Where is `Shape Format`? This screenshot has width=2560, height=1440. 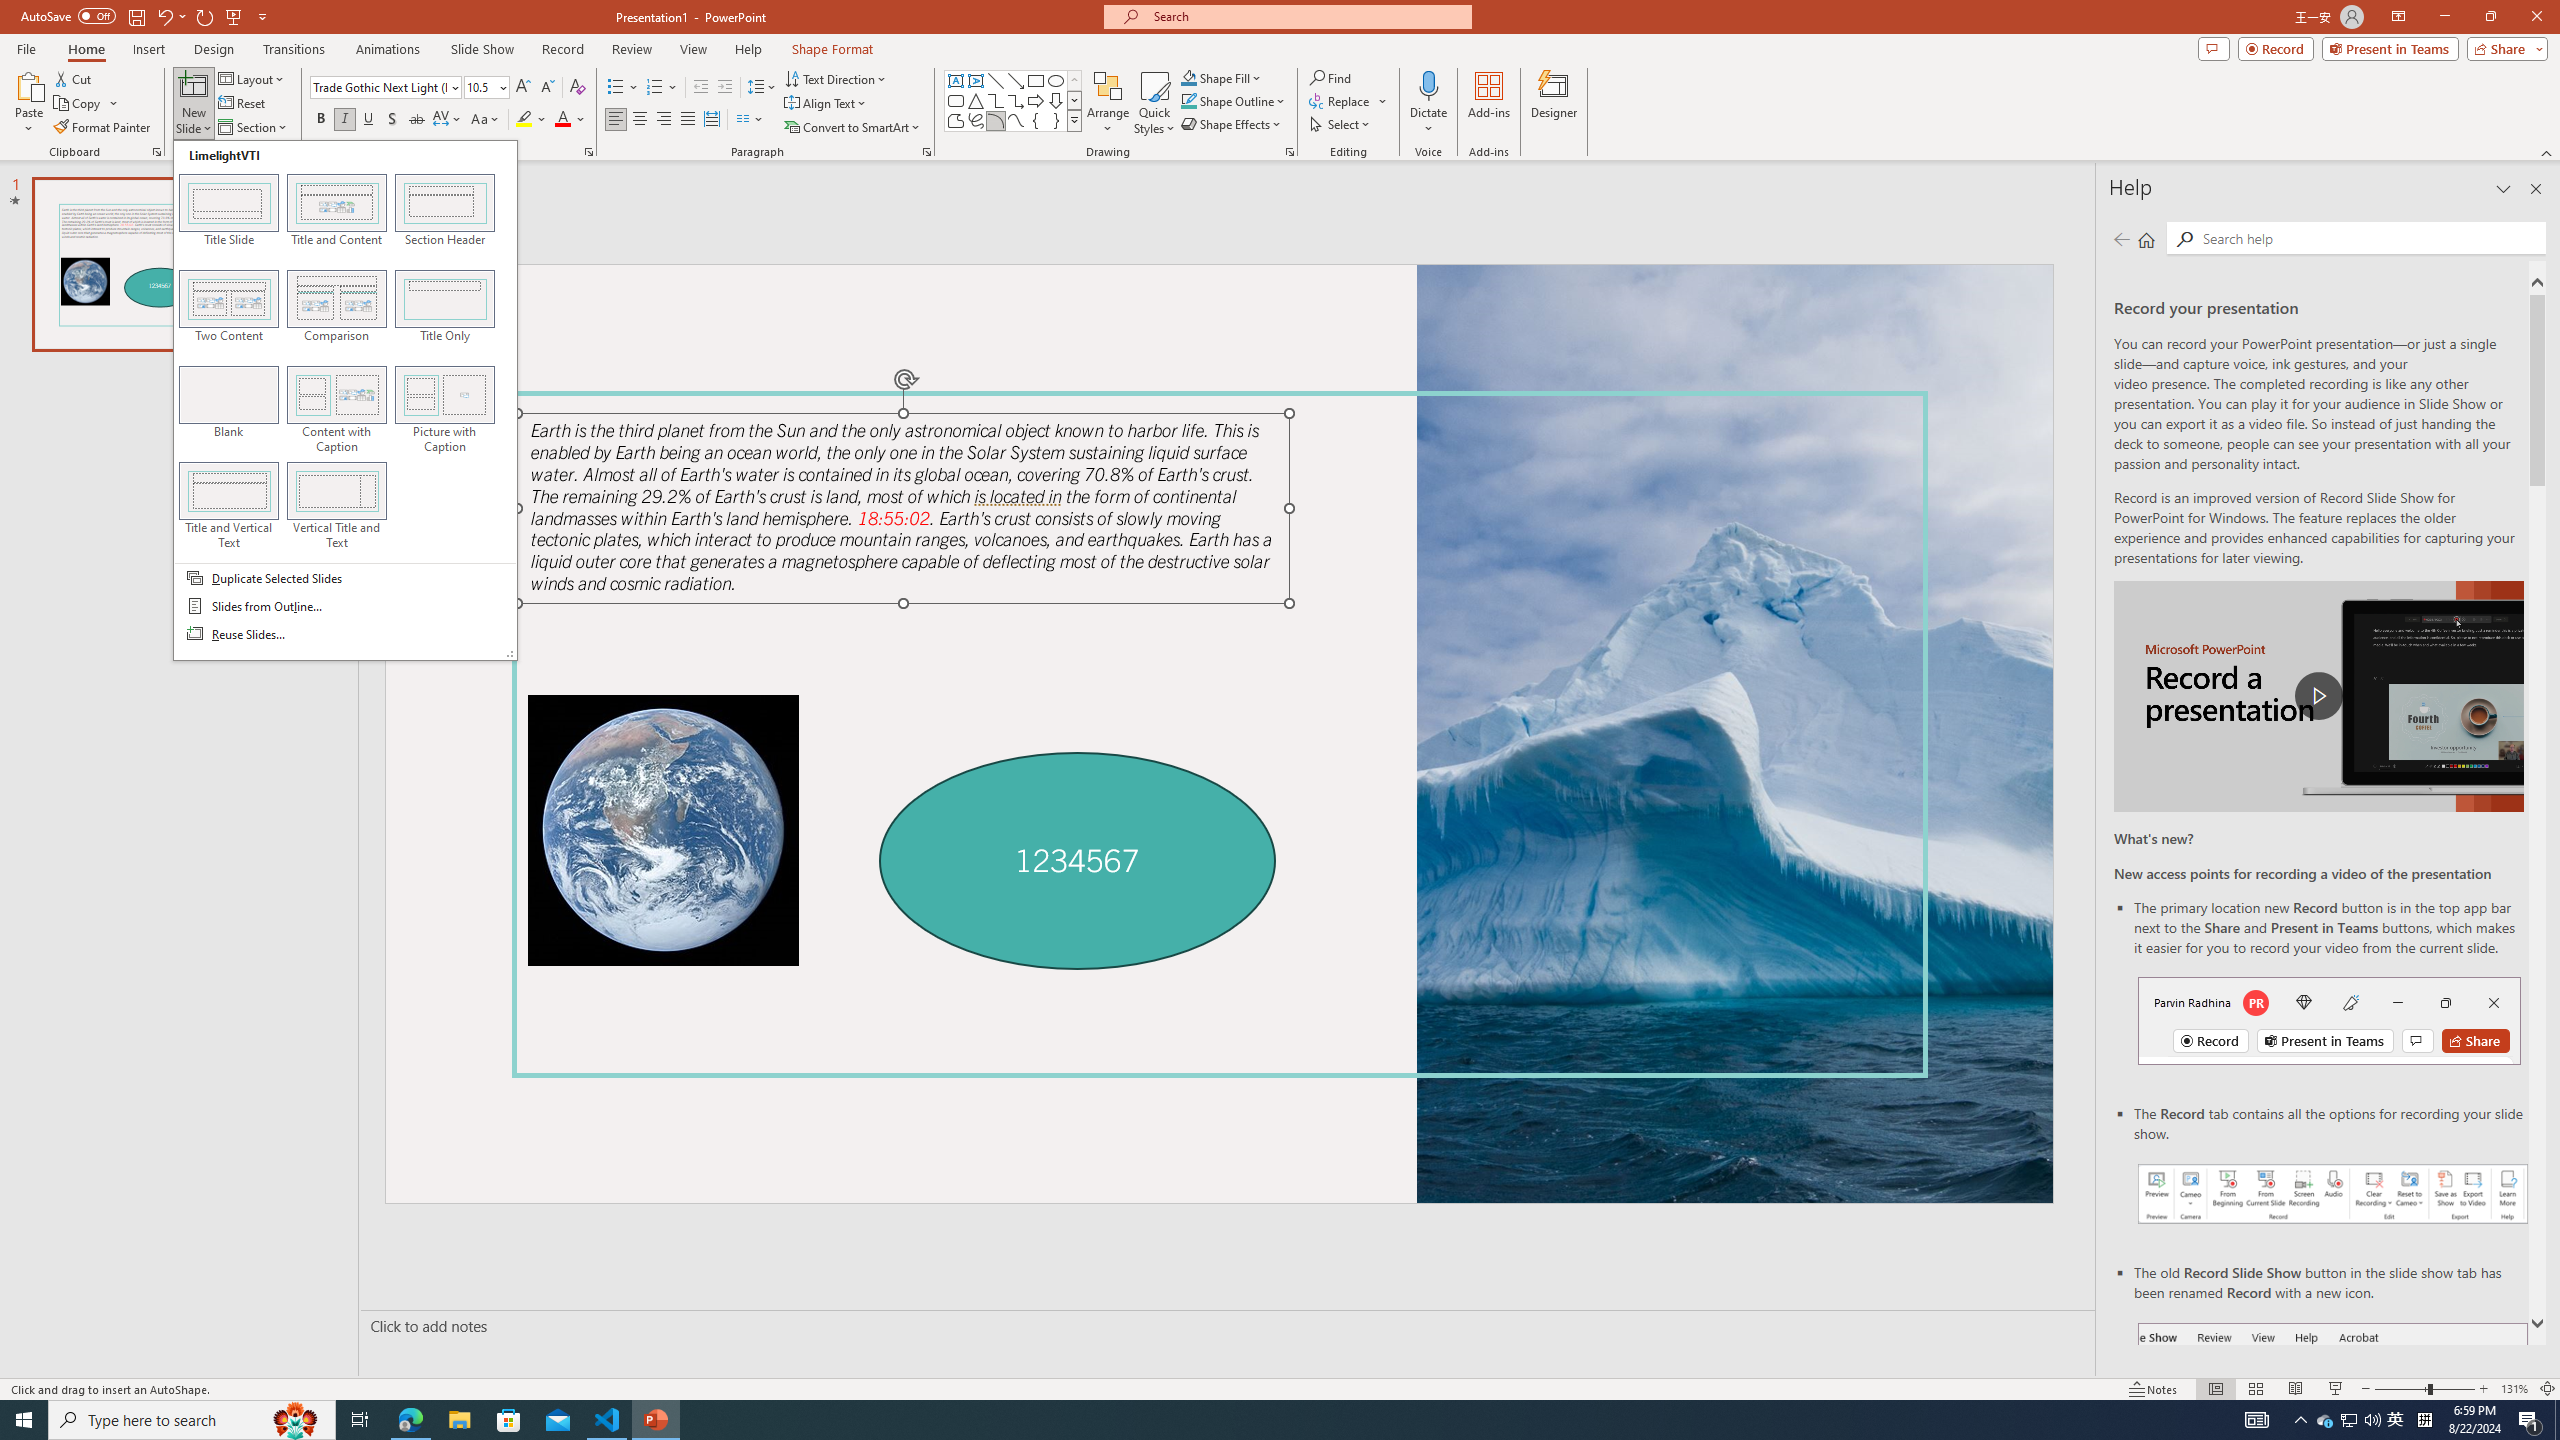
Shape Format is located at coordinates (833, 49).